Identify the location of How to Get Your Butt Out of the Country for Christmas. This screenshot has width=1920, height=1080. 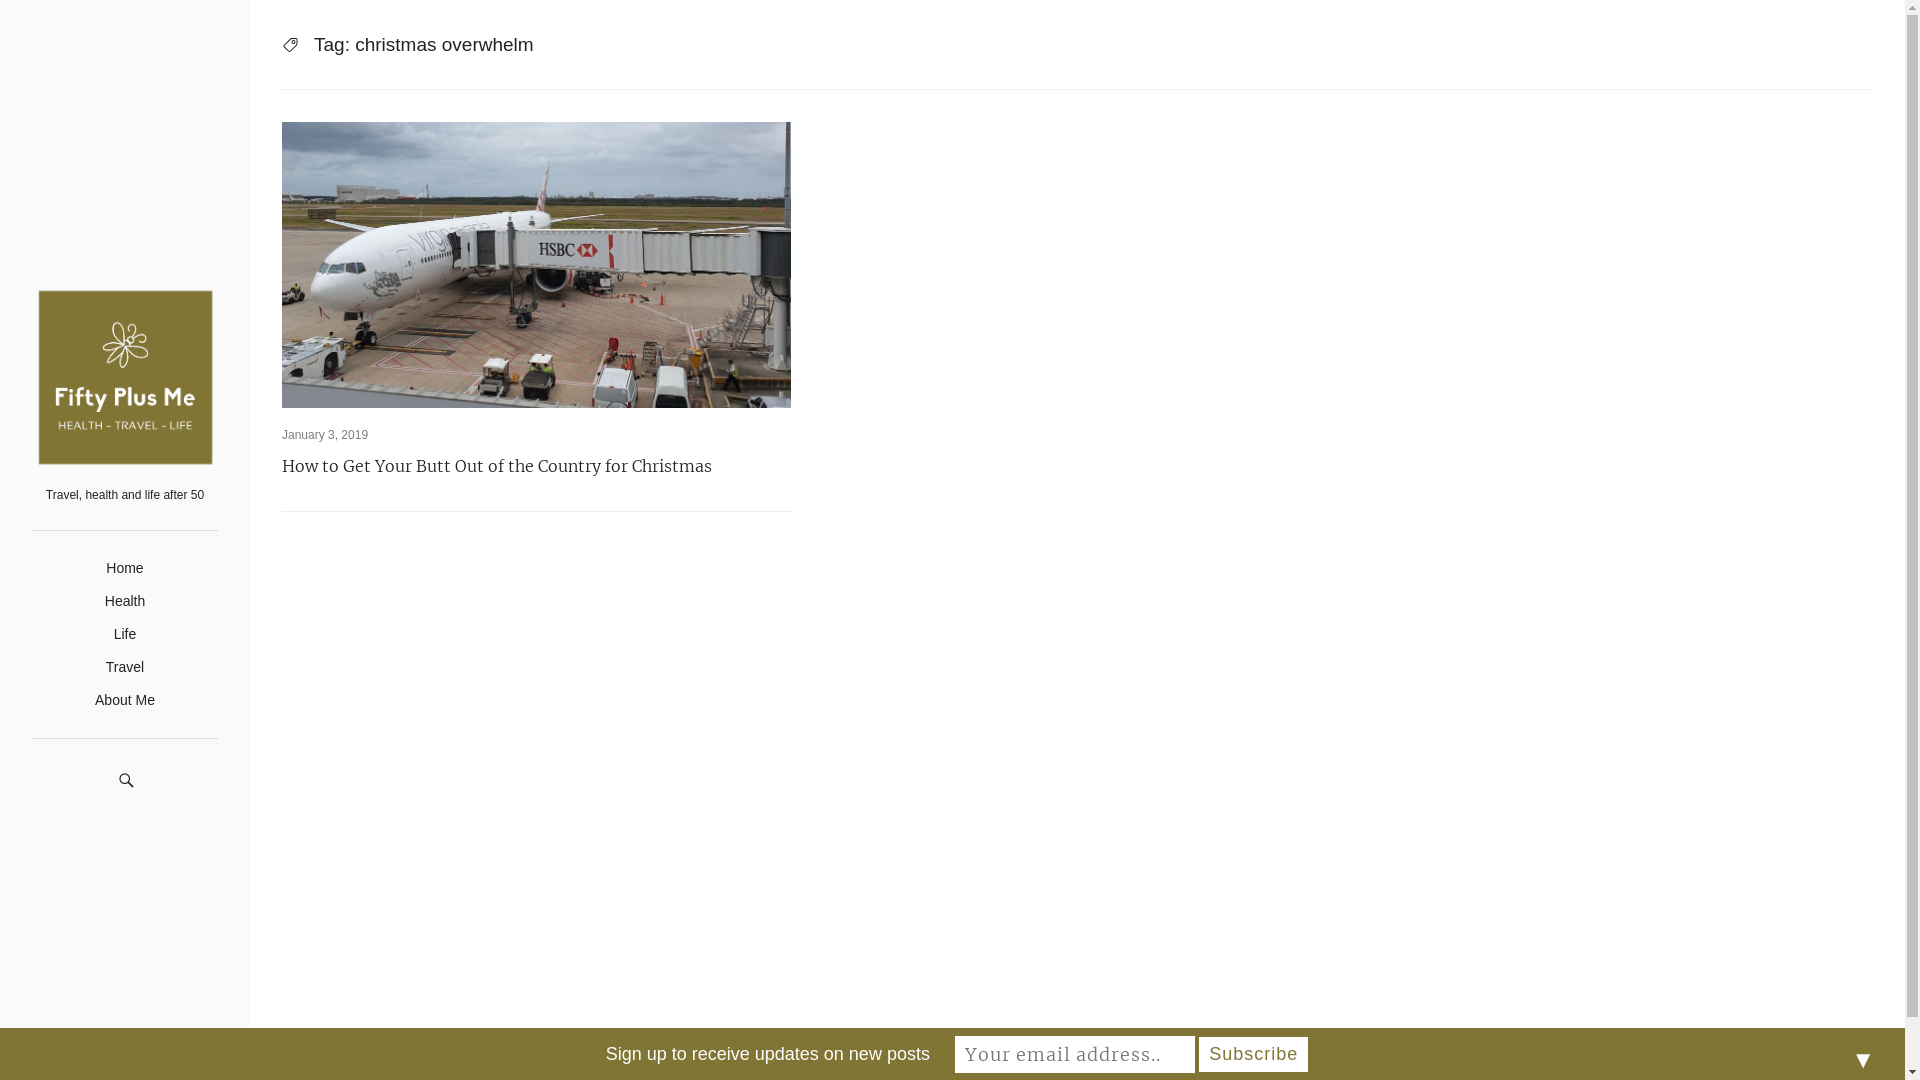
(536, 265).